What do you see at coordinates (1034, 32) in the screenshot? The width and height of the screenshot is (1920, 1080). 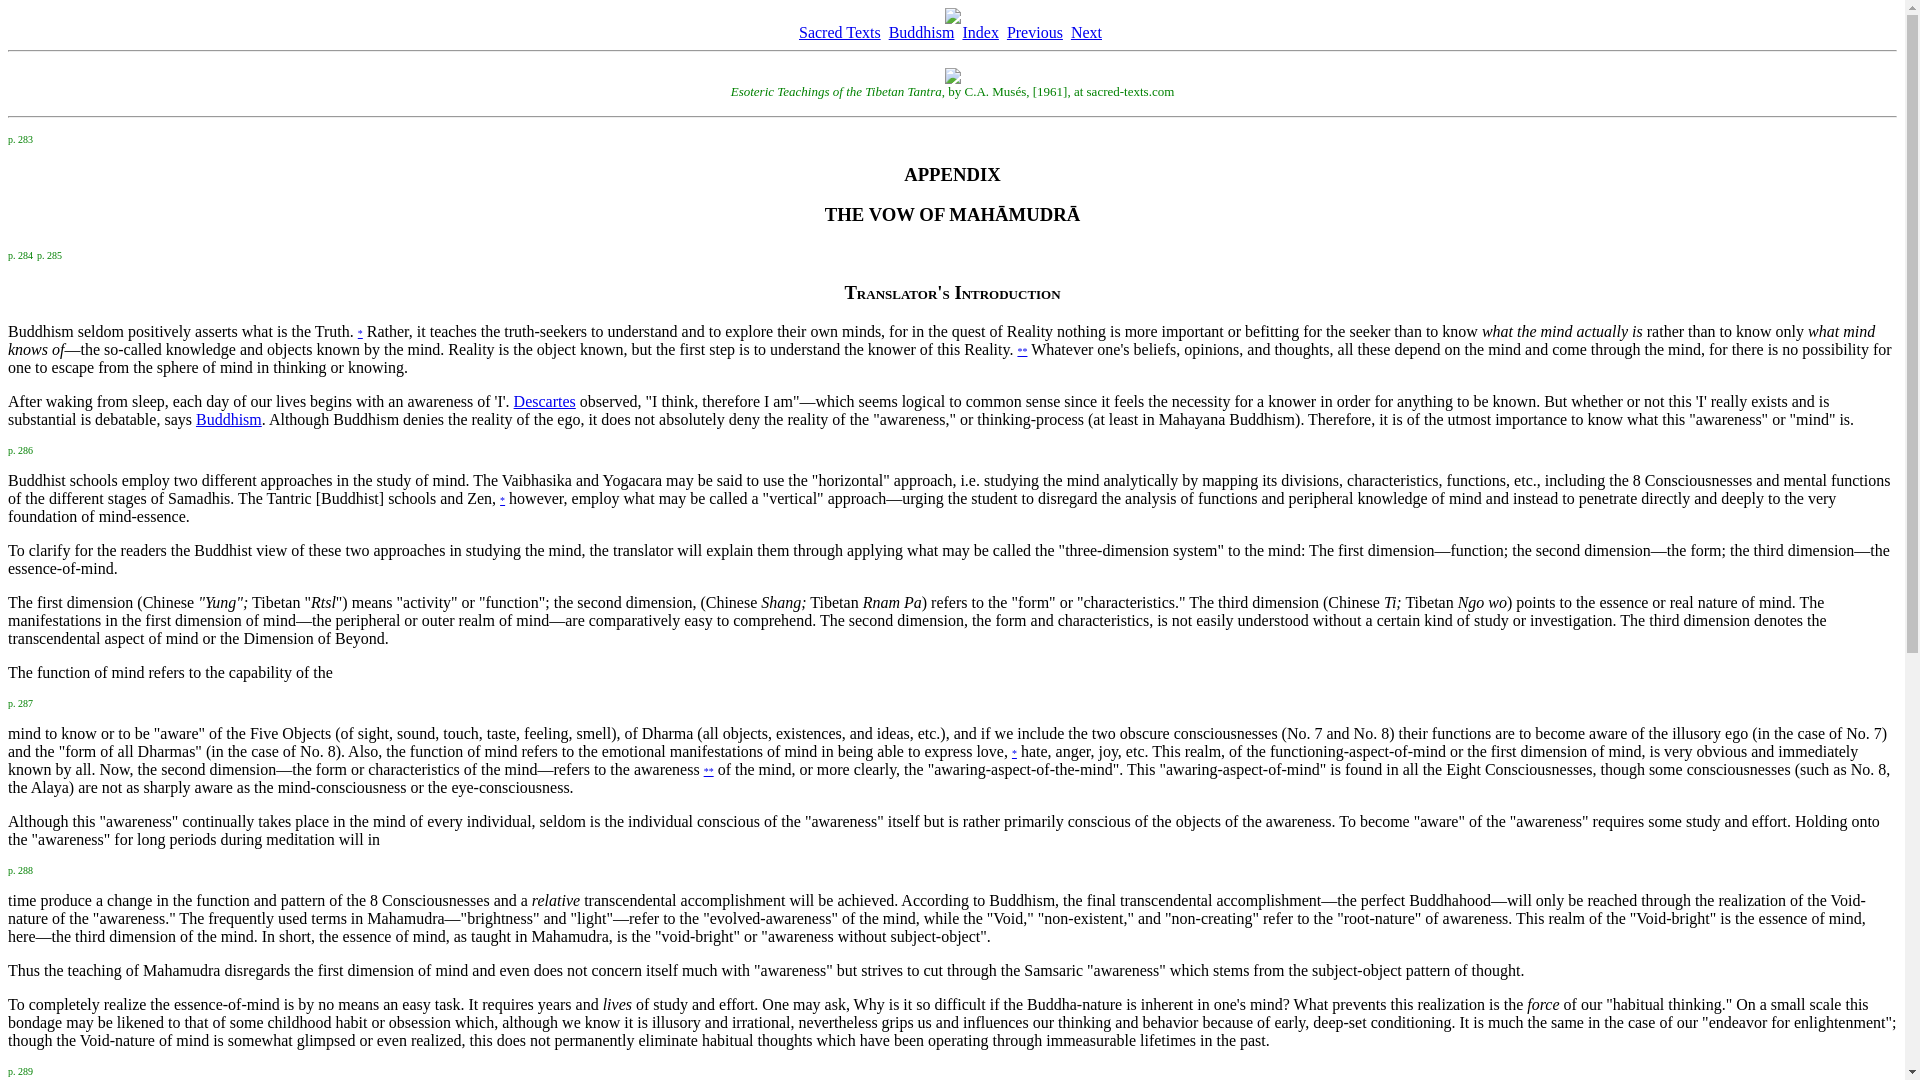 I see `Previous` at bounding box center [1034, 32].